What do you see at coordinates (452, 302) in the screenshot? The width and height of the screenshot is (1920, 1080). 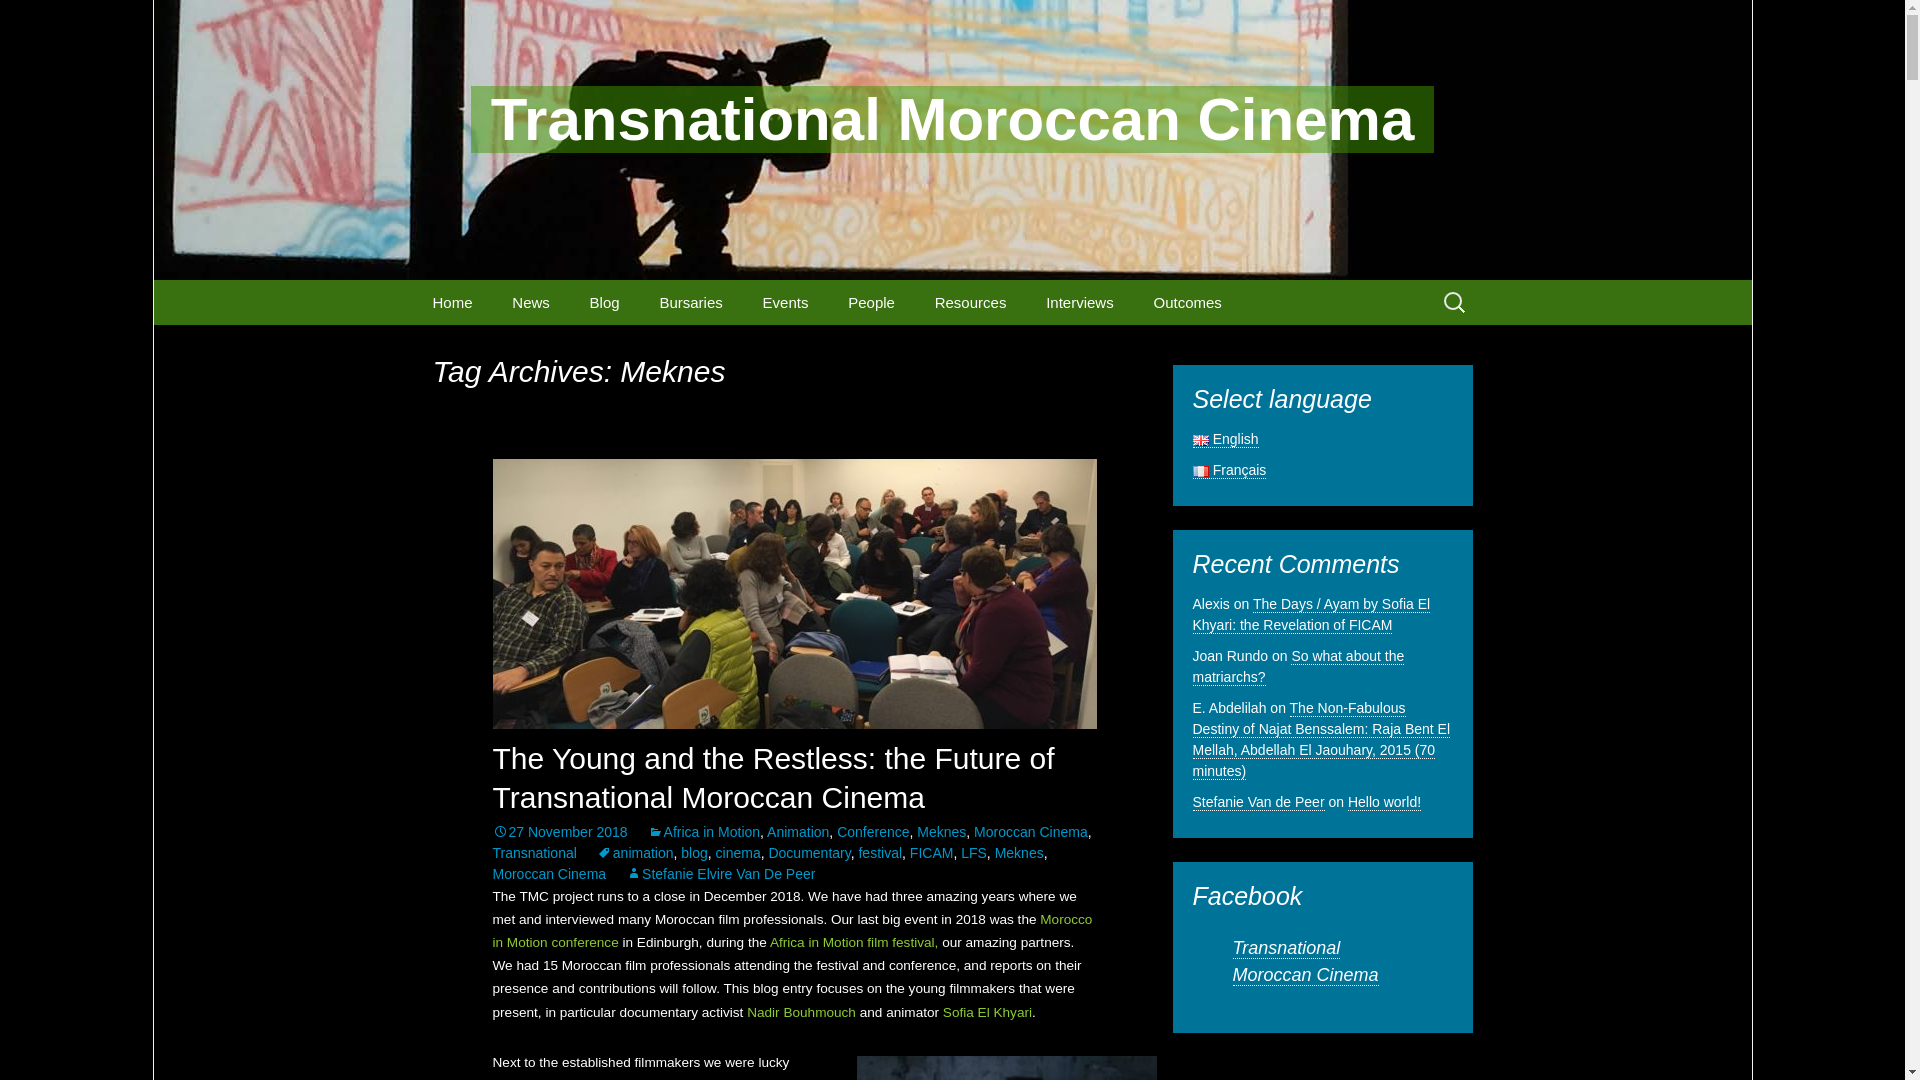 I see `Home` at bounding box center [452, 302].